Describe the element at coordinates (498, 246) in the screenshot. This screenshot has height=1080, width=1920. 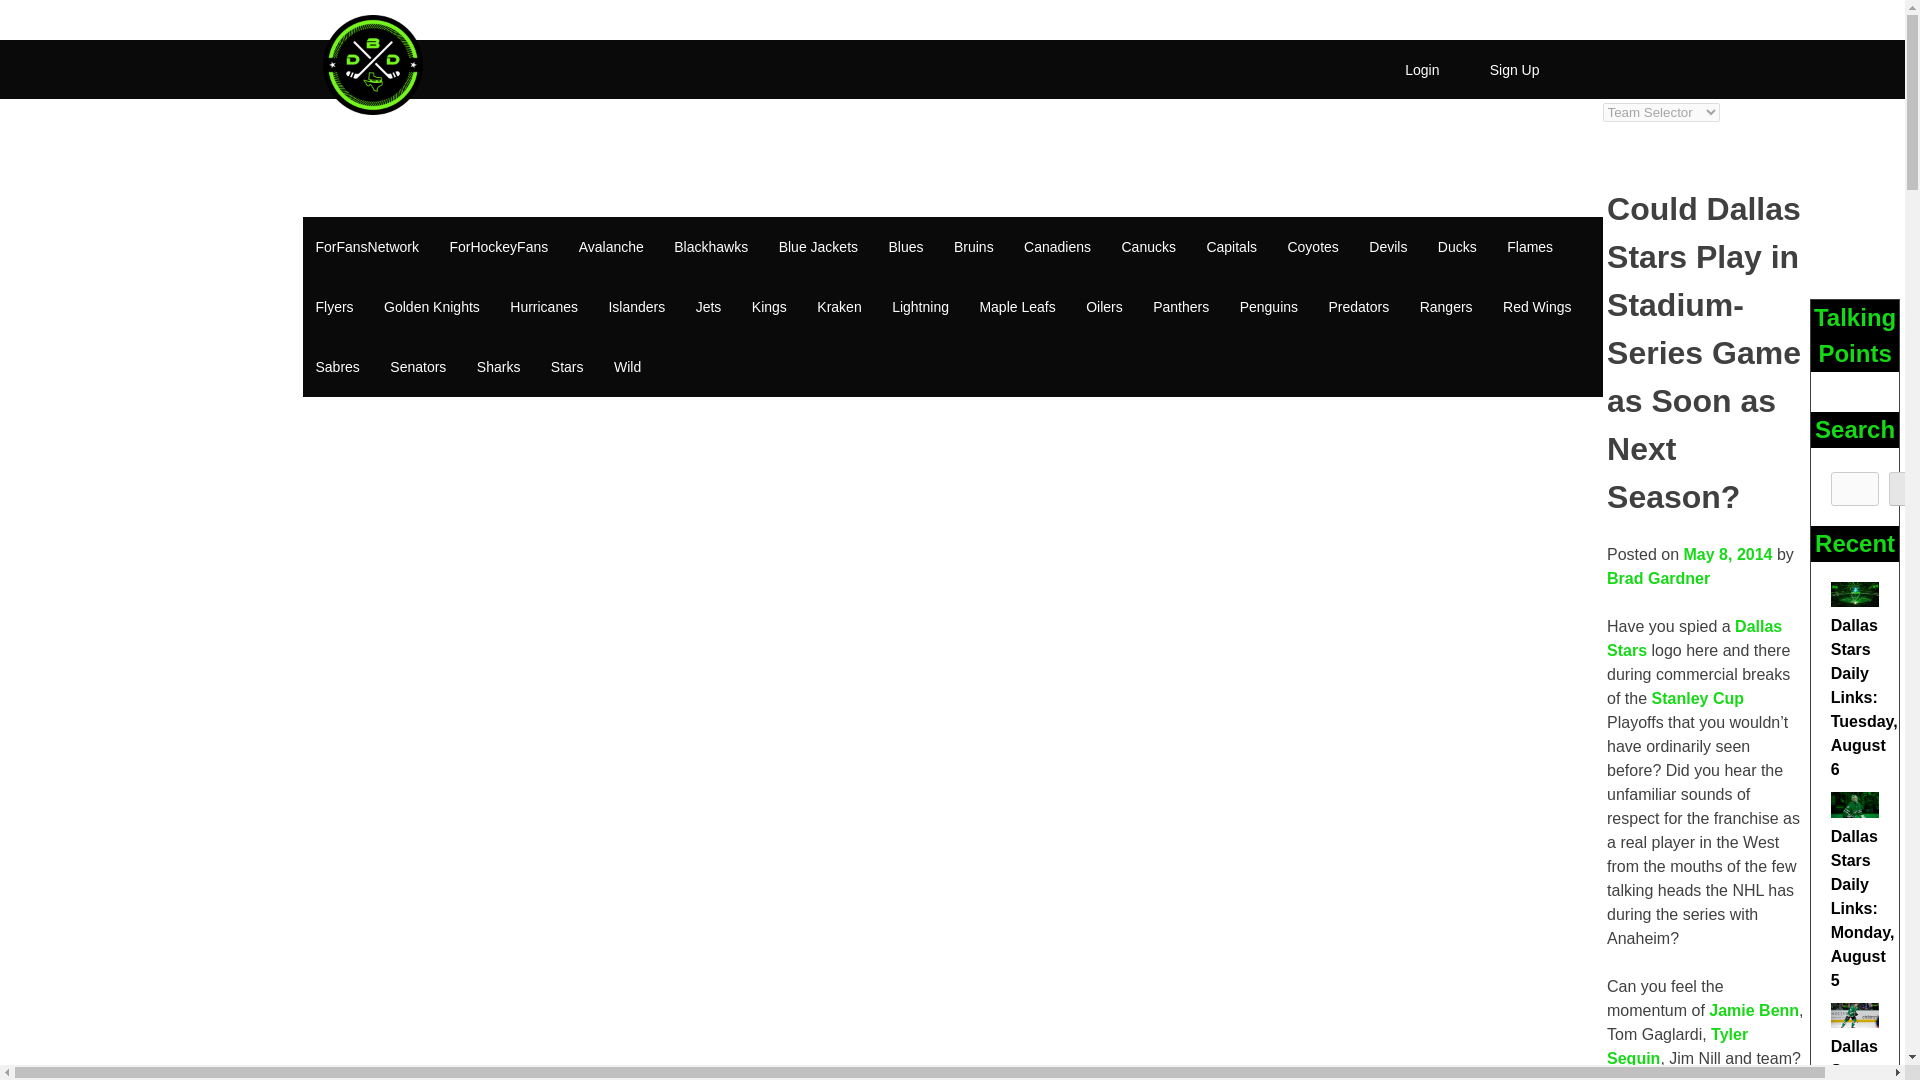
I see `ForHockeyFans` at that location.